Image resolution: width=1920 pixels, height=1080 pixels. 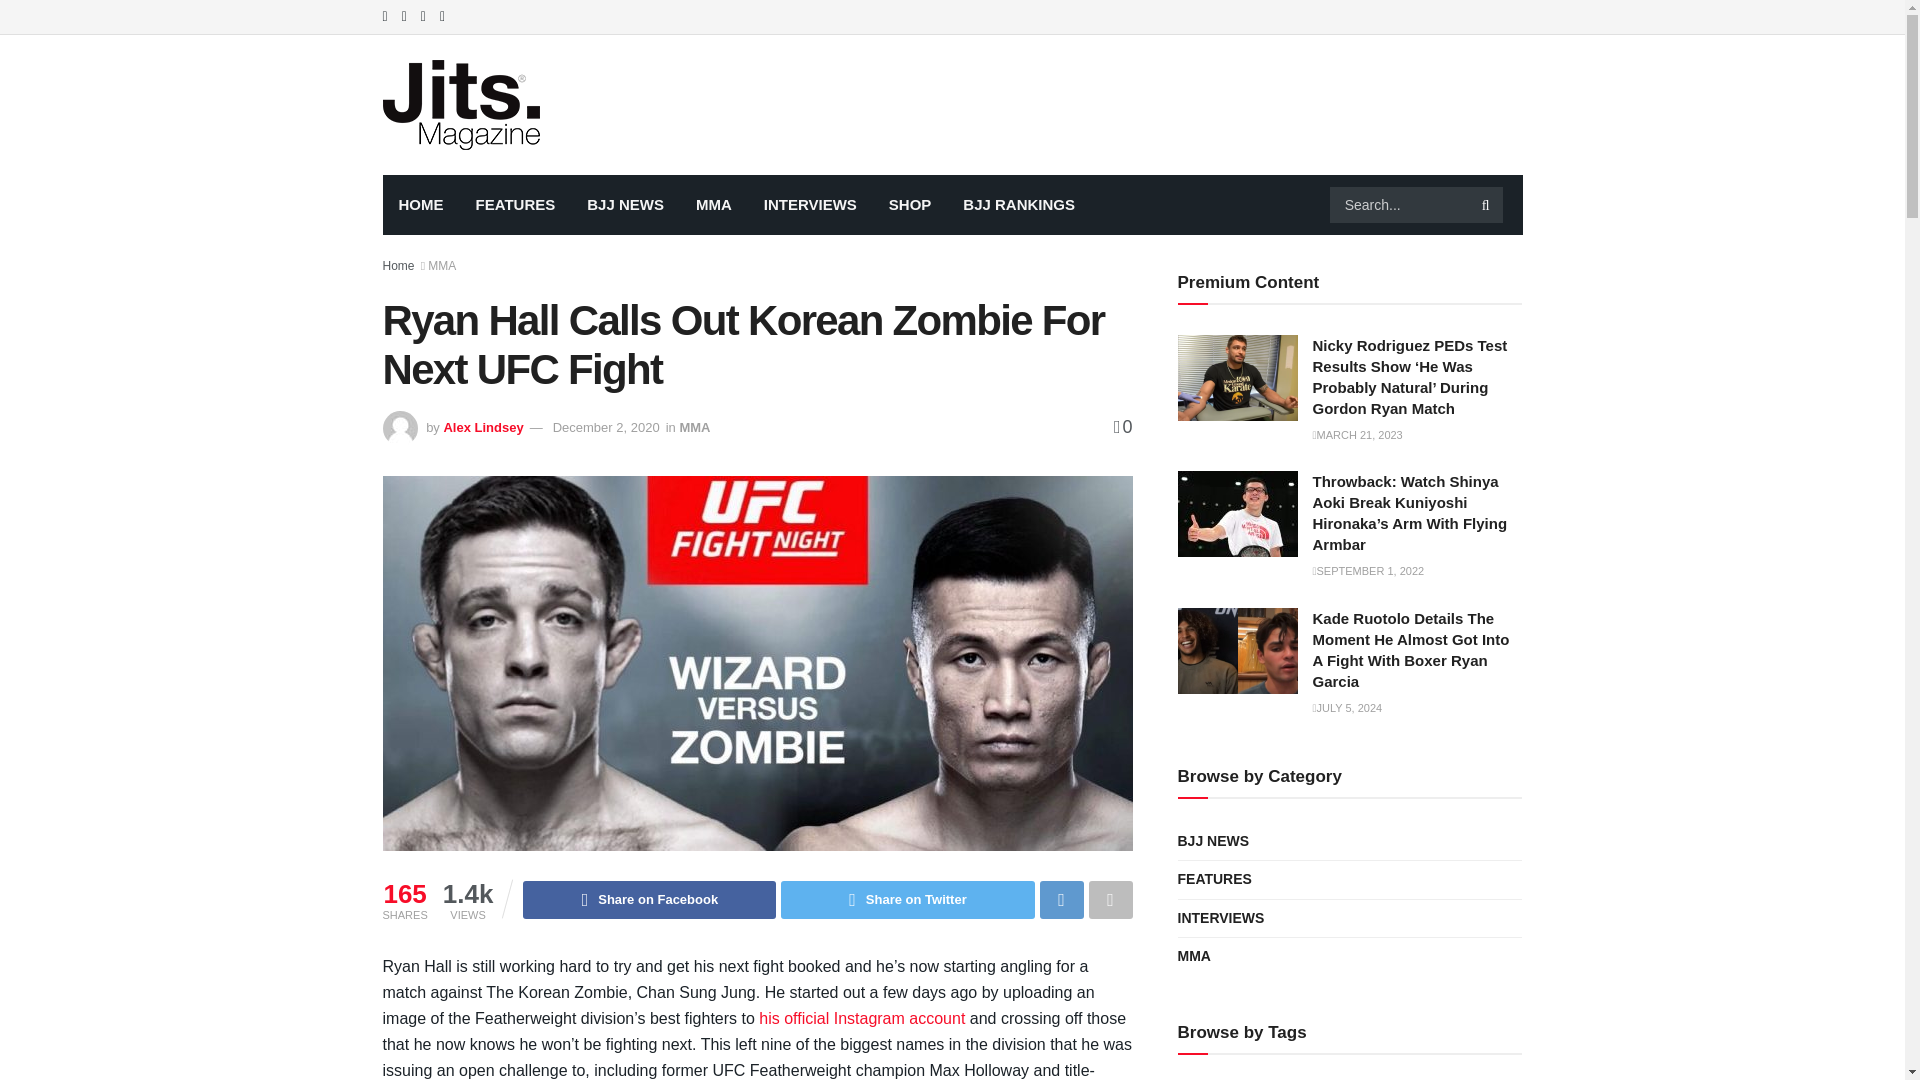 What do you see at coordinates (624, 204) in the screenshot?
I see `BJJ NEWS` at bounding box center [624, 204].